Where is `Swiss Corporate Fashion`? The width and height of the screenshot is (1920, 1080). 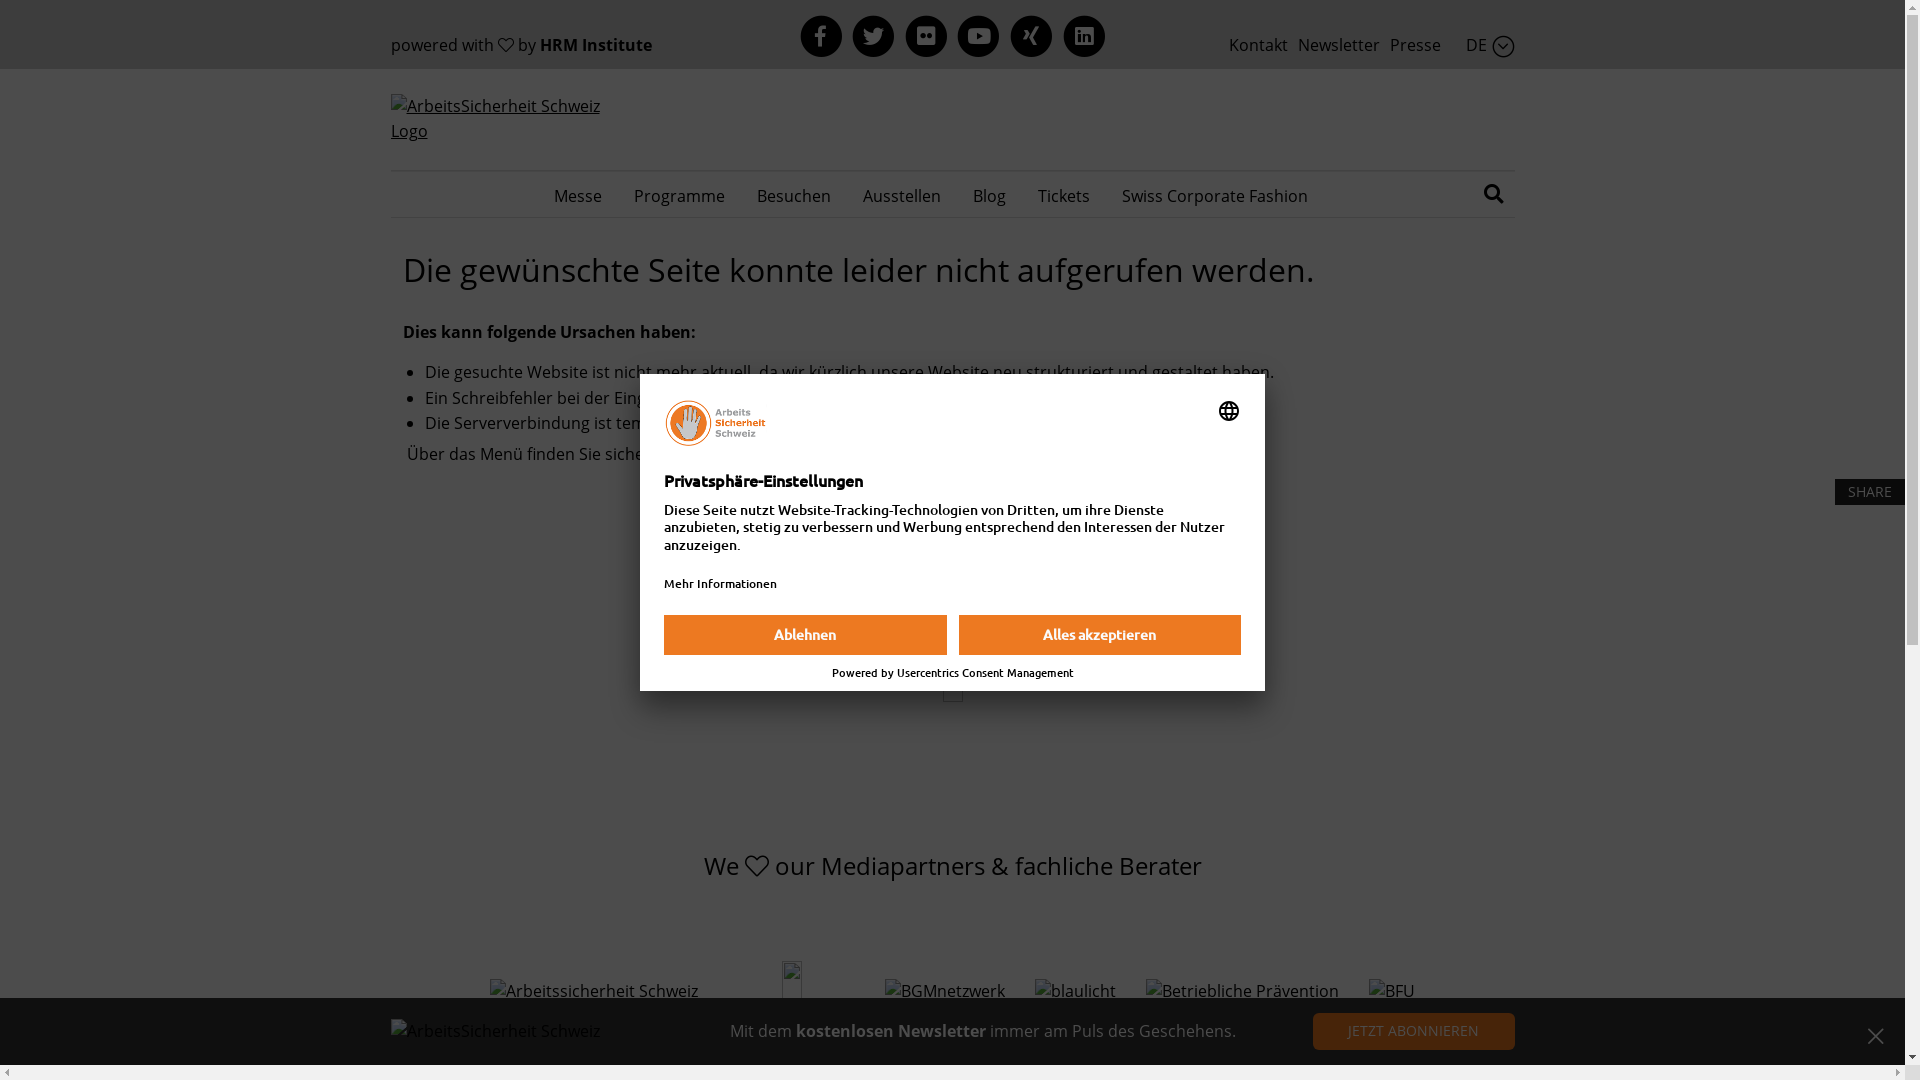 Swiss Corporate Fashion is located at coordinates (1215, 195).